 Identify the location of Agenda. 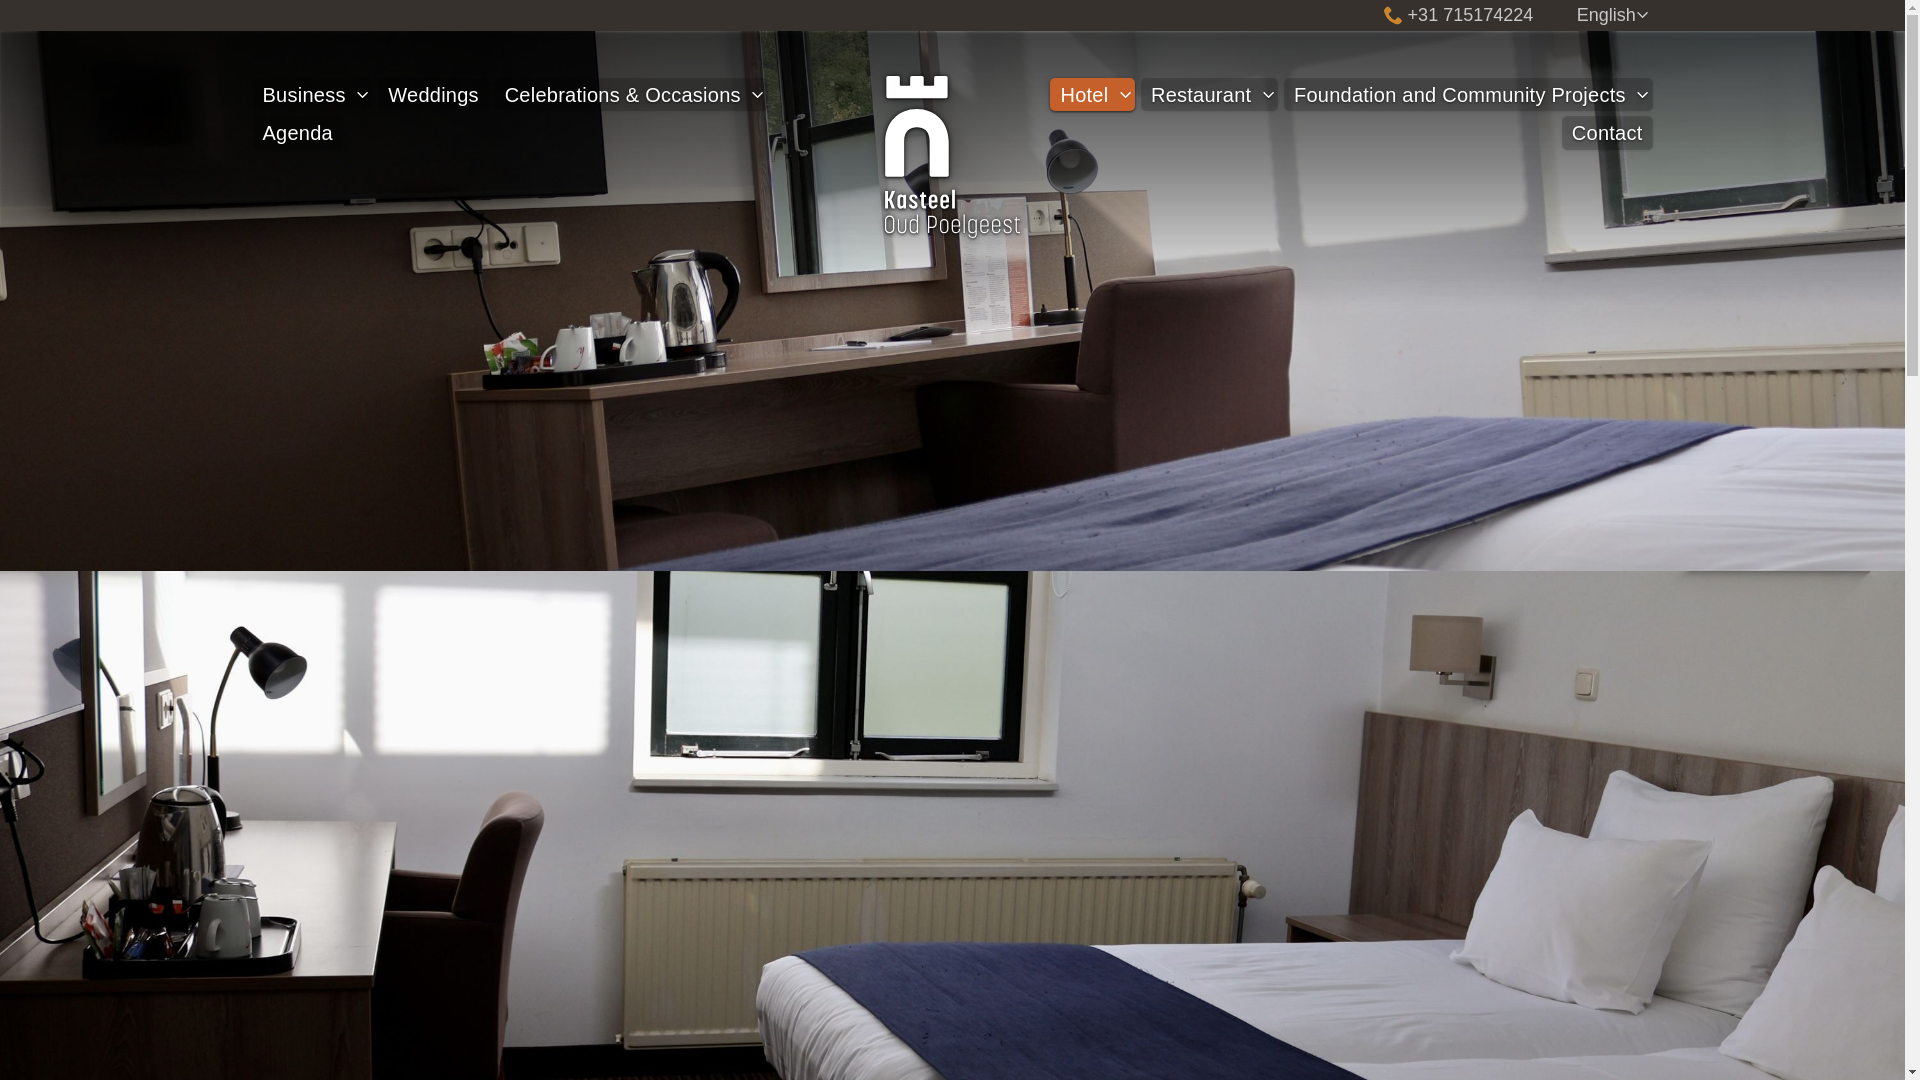
(296, 132).